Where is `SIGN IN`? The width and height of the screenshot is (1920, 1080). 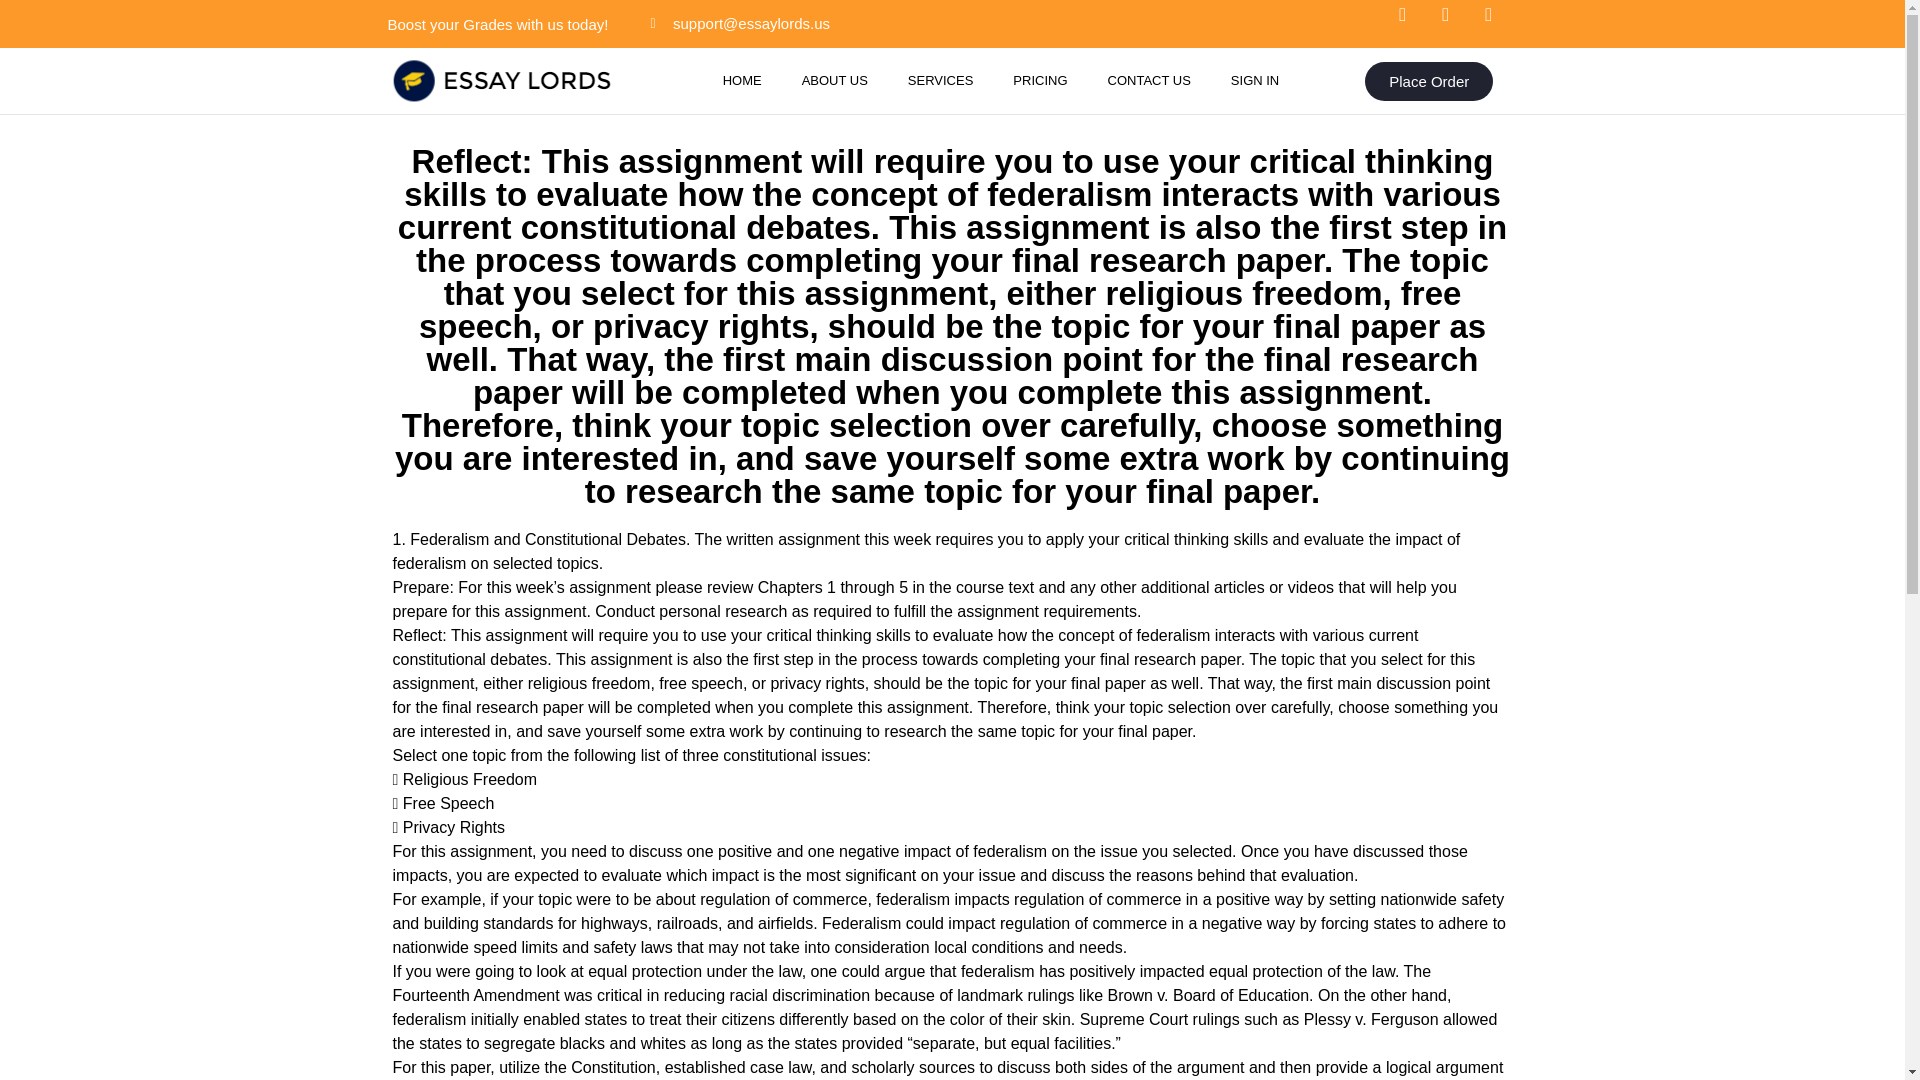 SIGN IN is located at coordinates (1255, 80).